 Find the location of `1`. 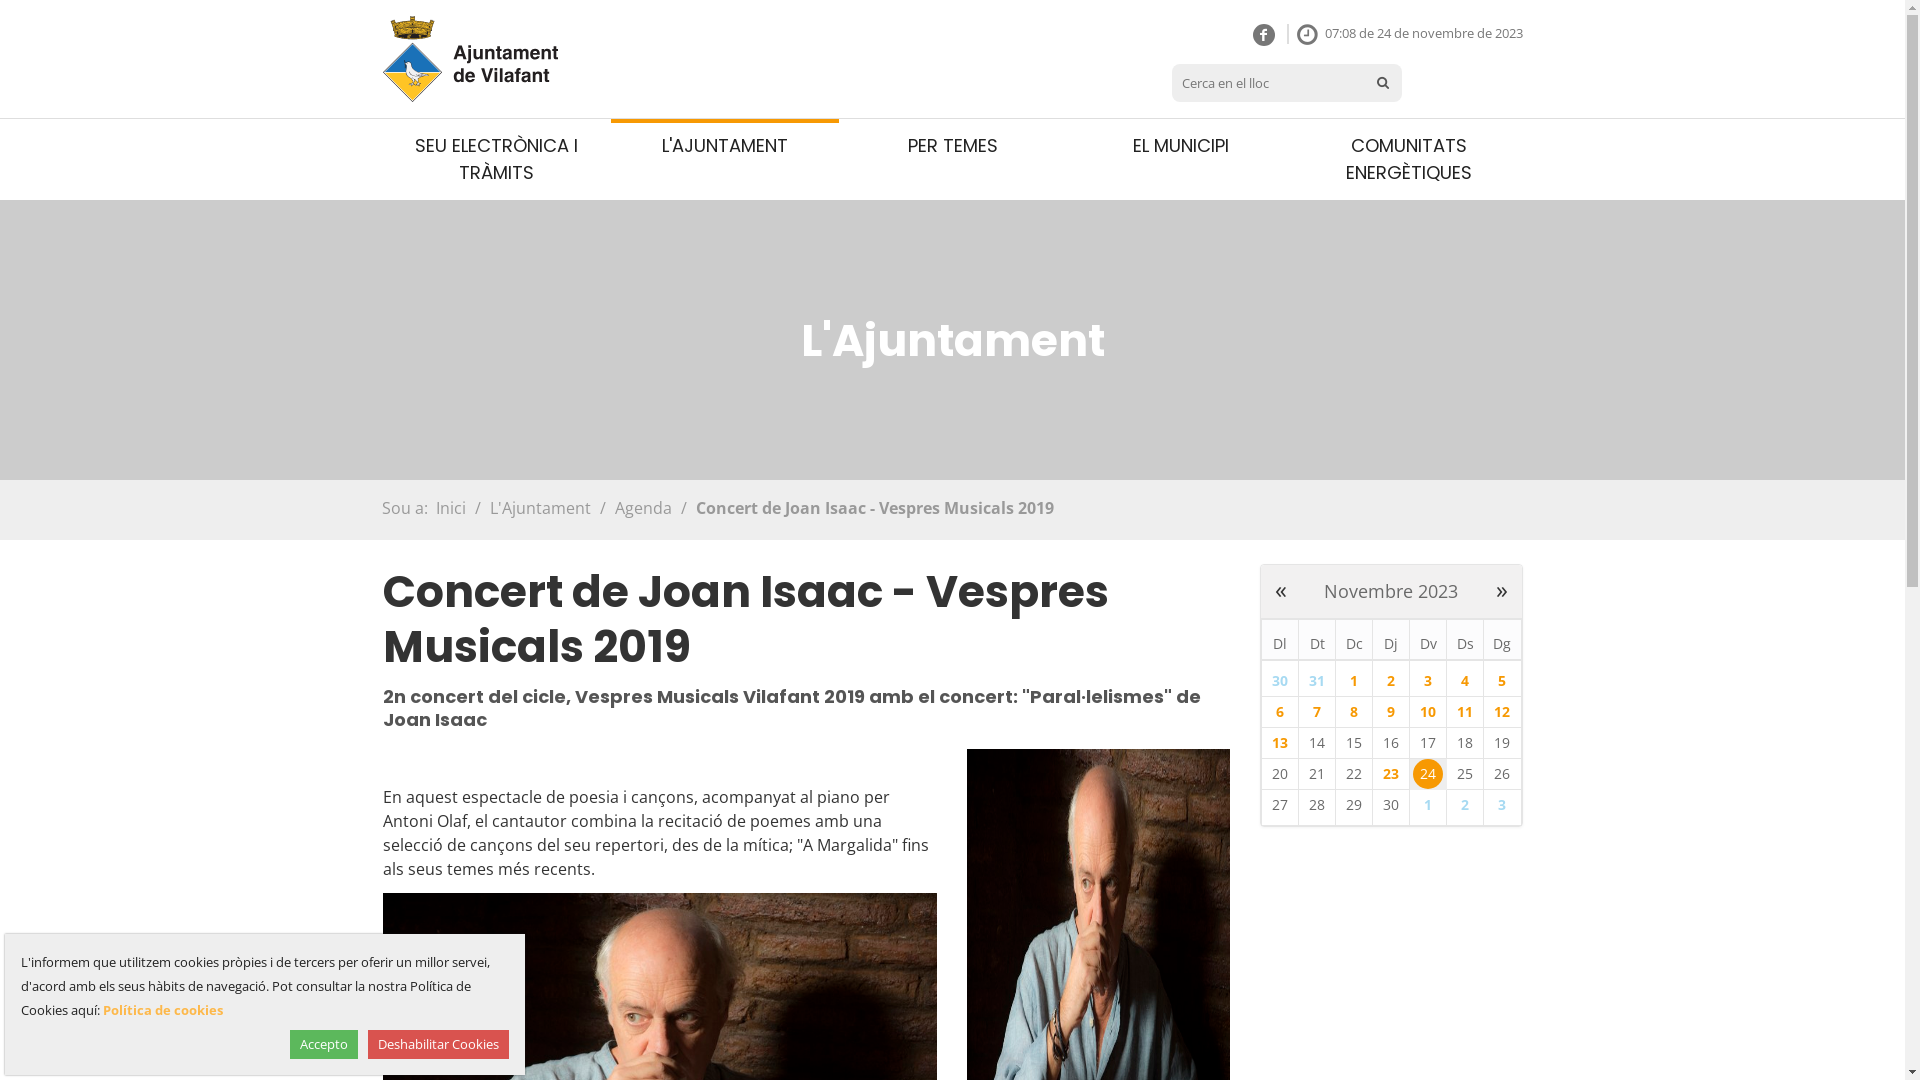

1 is located at coordinates (1428, 805).